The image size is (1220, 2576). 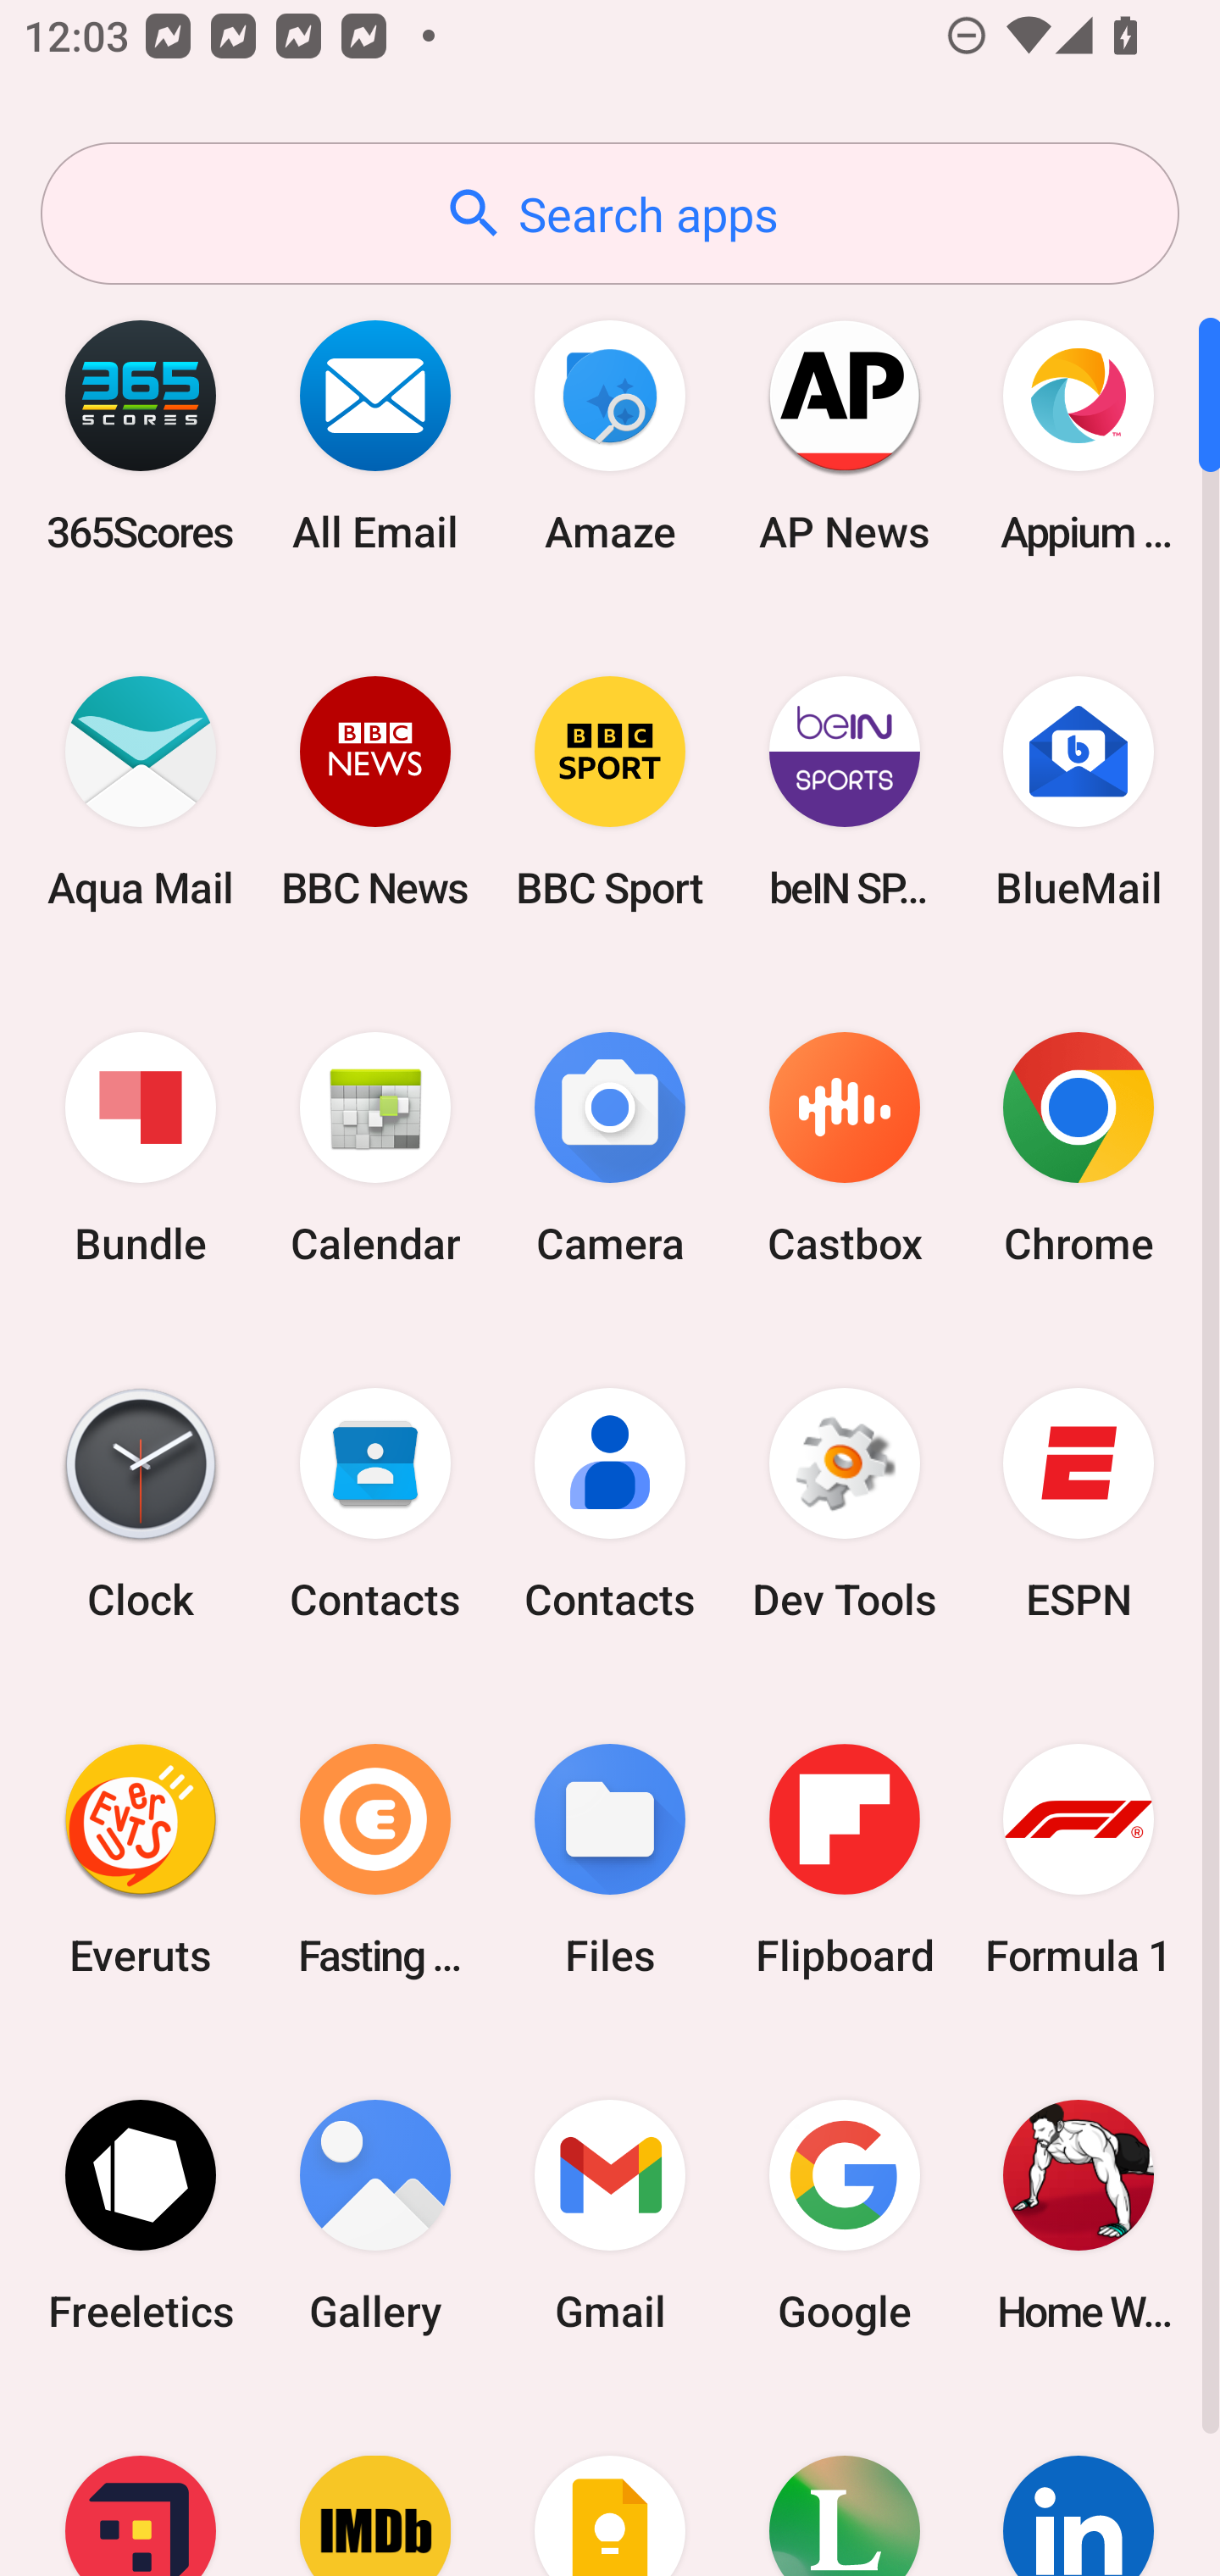 I want to click on Contacts, so click(x=375, y=1504).